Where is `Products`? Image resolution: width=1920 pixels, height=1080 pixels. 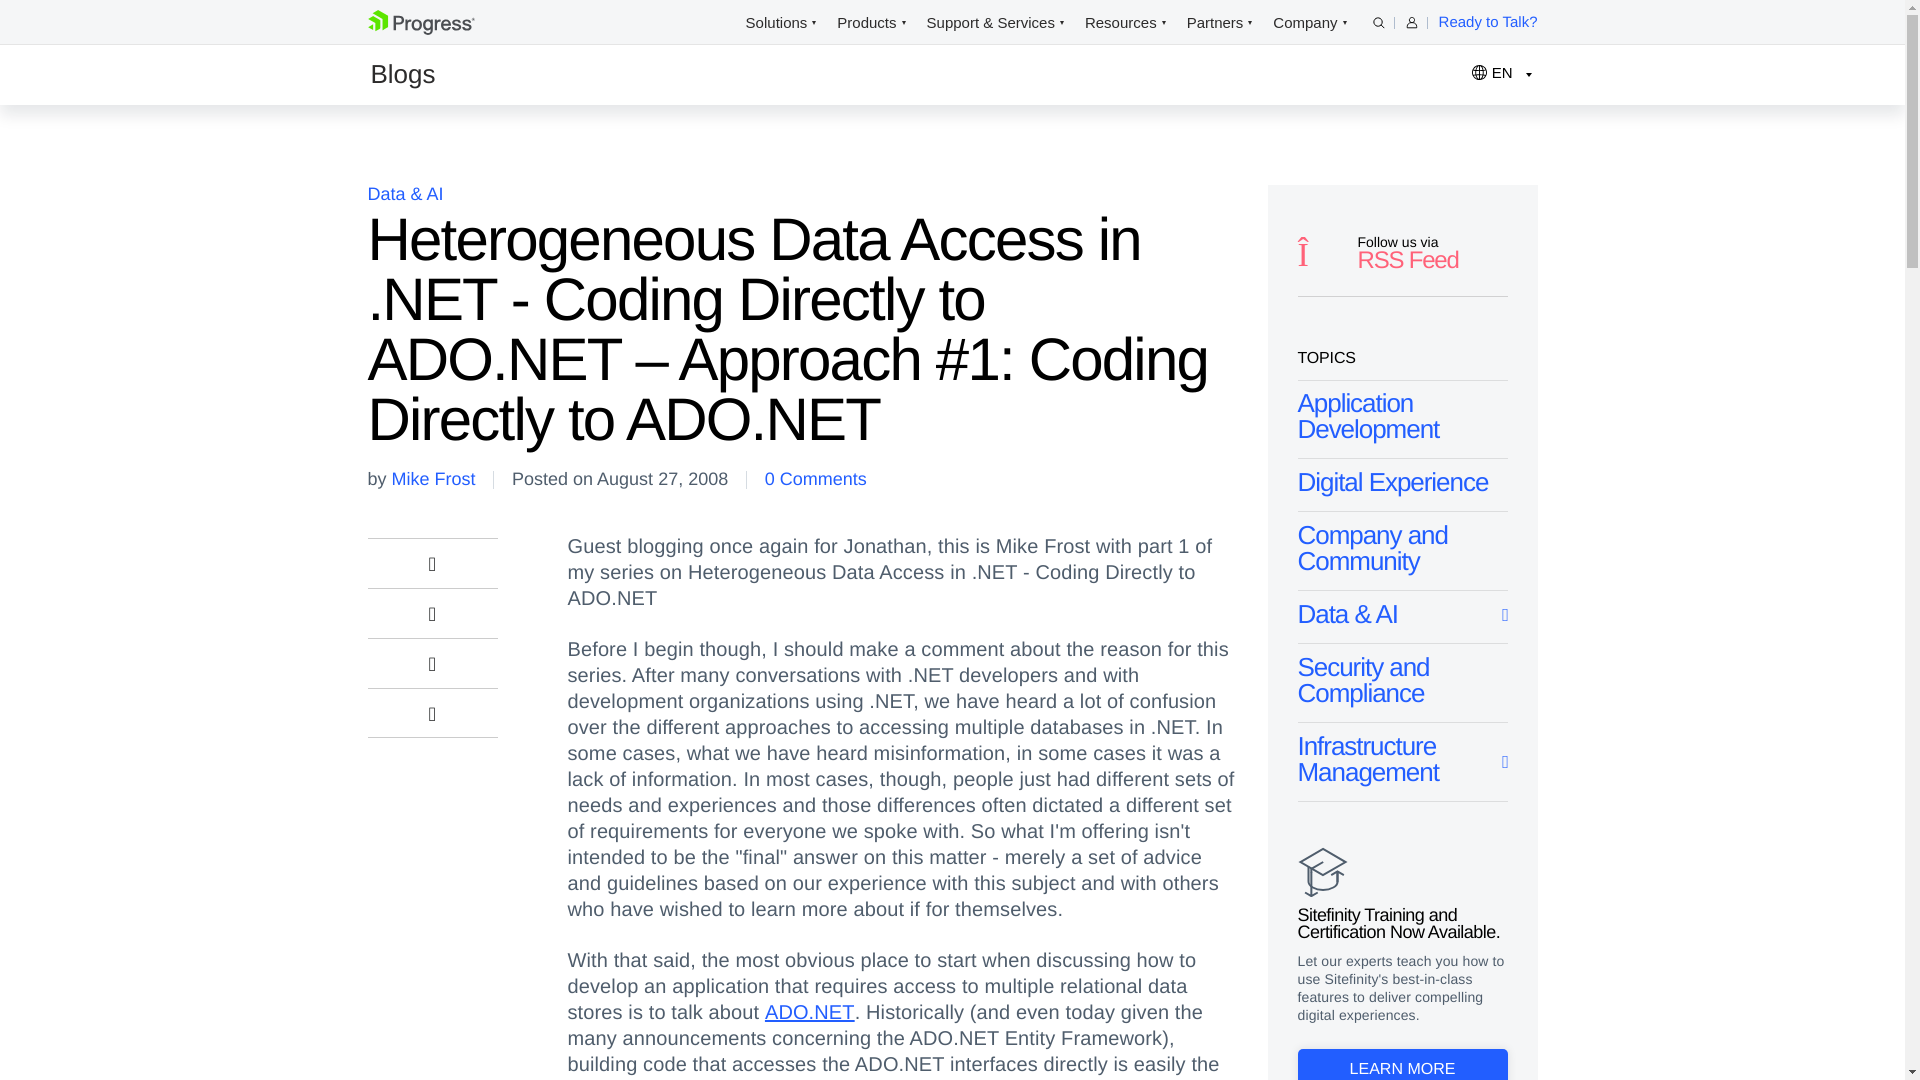
Products is located at coordinates (866, 22).